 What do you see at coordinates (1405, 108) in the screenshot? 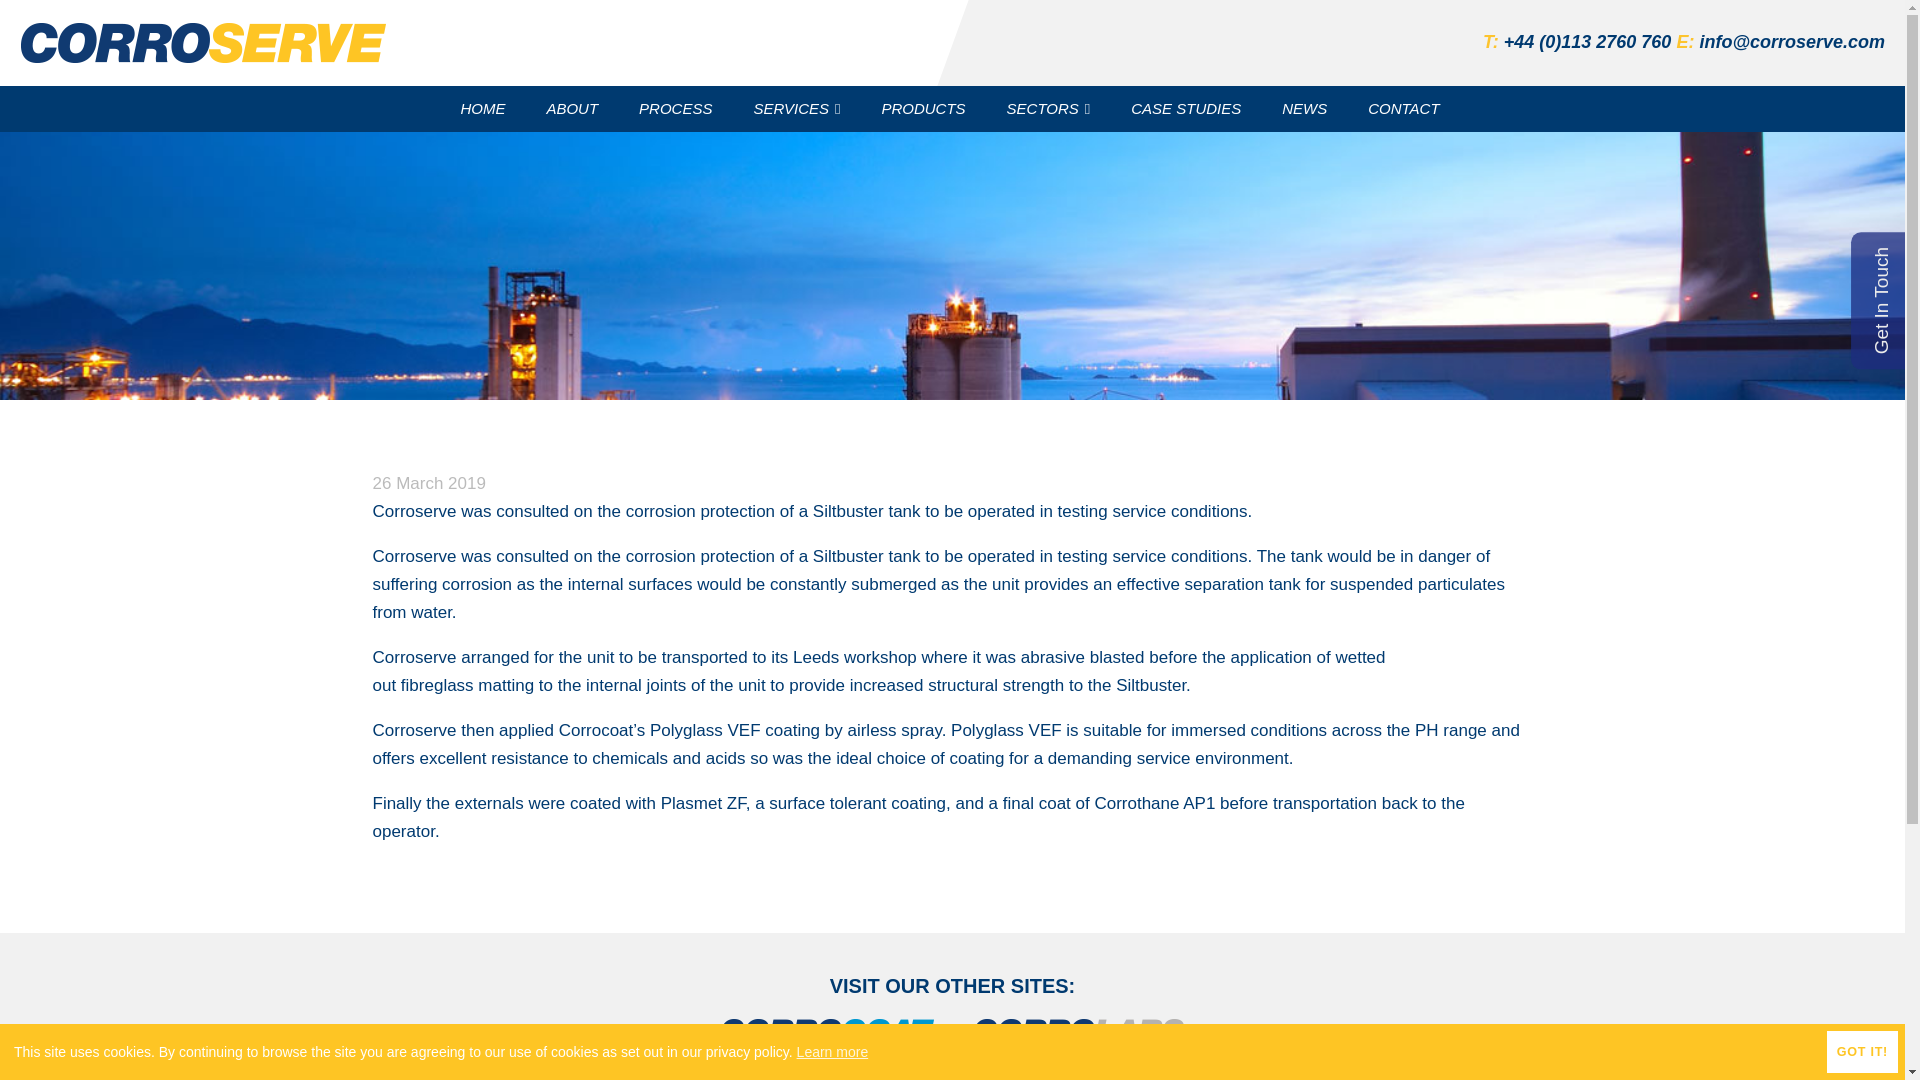
I see `CONTACT` at bounding box center [1405, 108].